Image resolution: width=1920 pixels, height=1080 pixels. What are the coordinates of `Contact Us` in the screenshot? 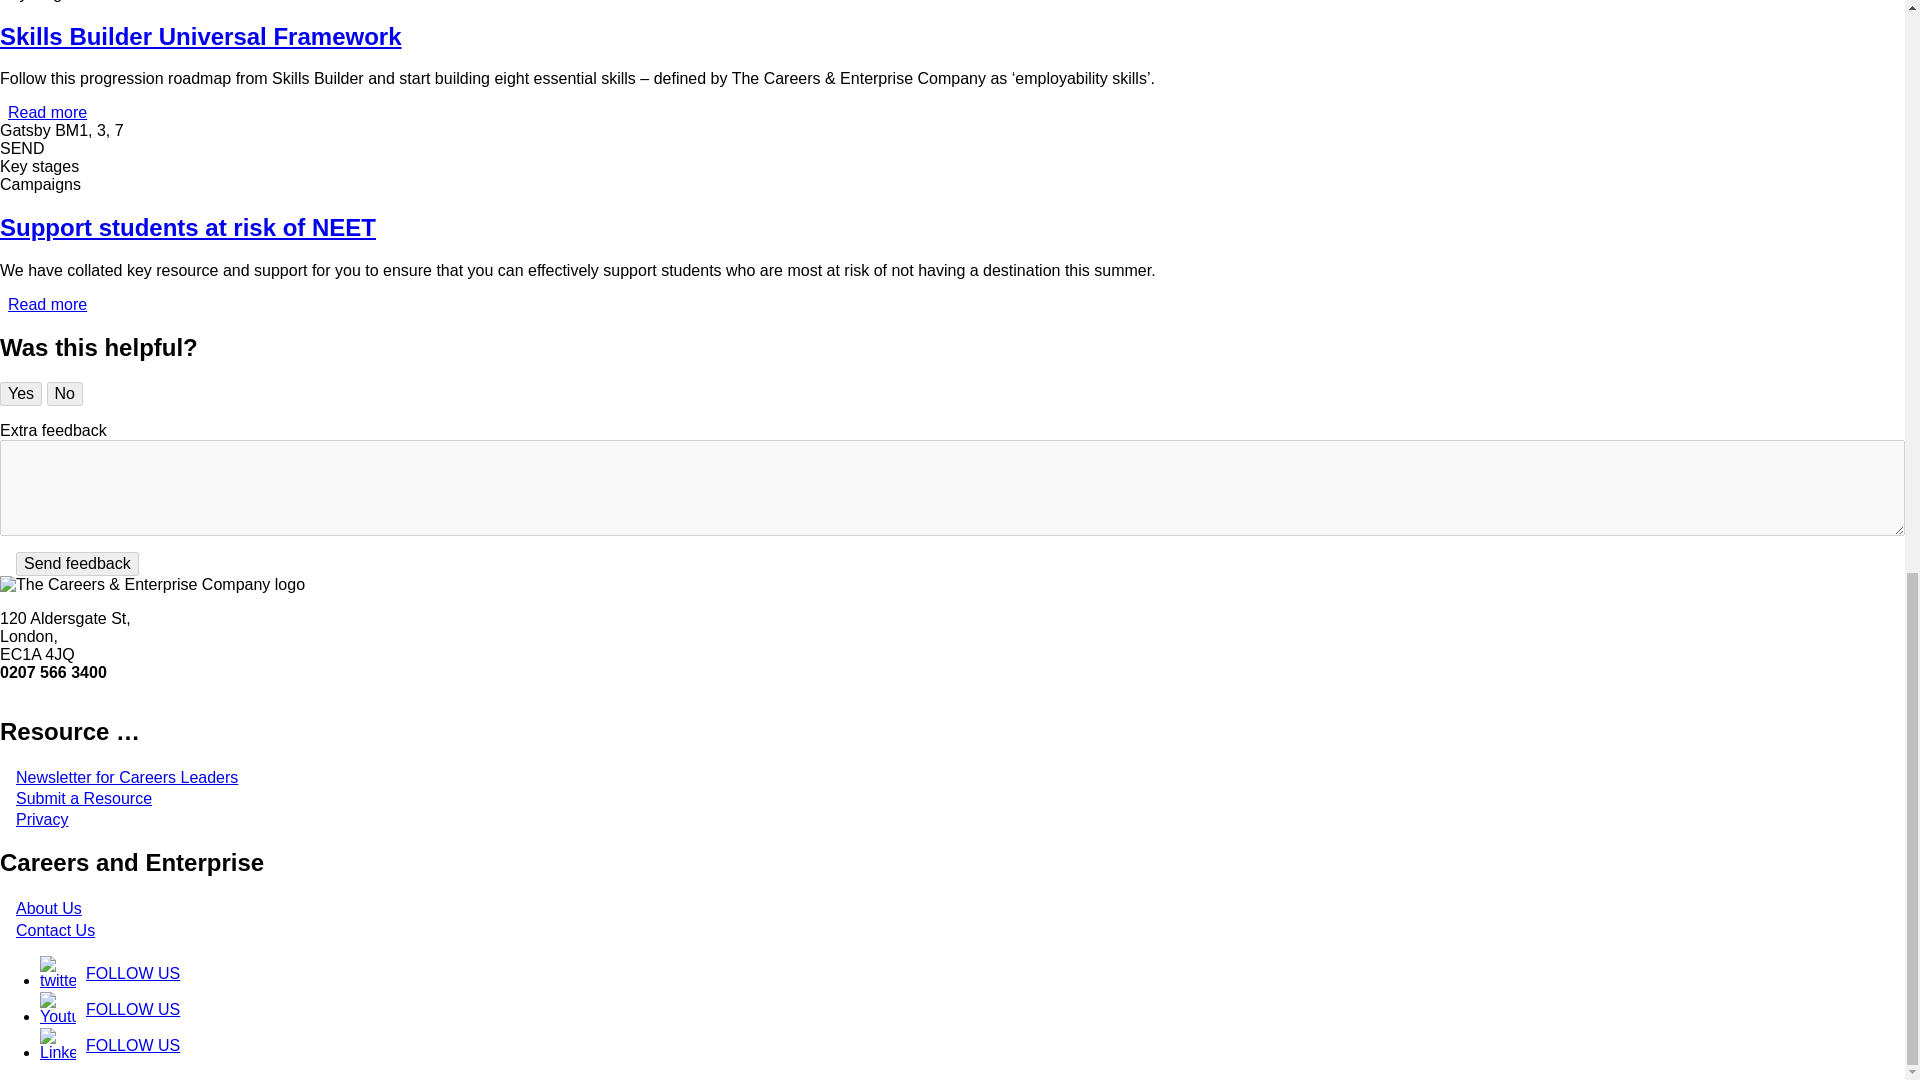 It's located at (41, 820).